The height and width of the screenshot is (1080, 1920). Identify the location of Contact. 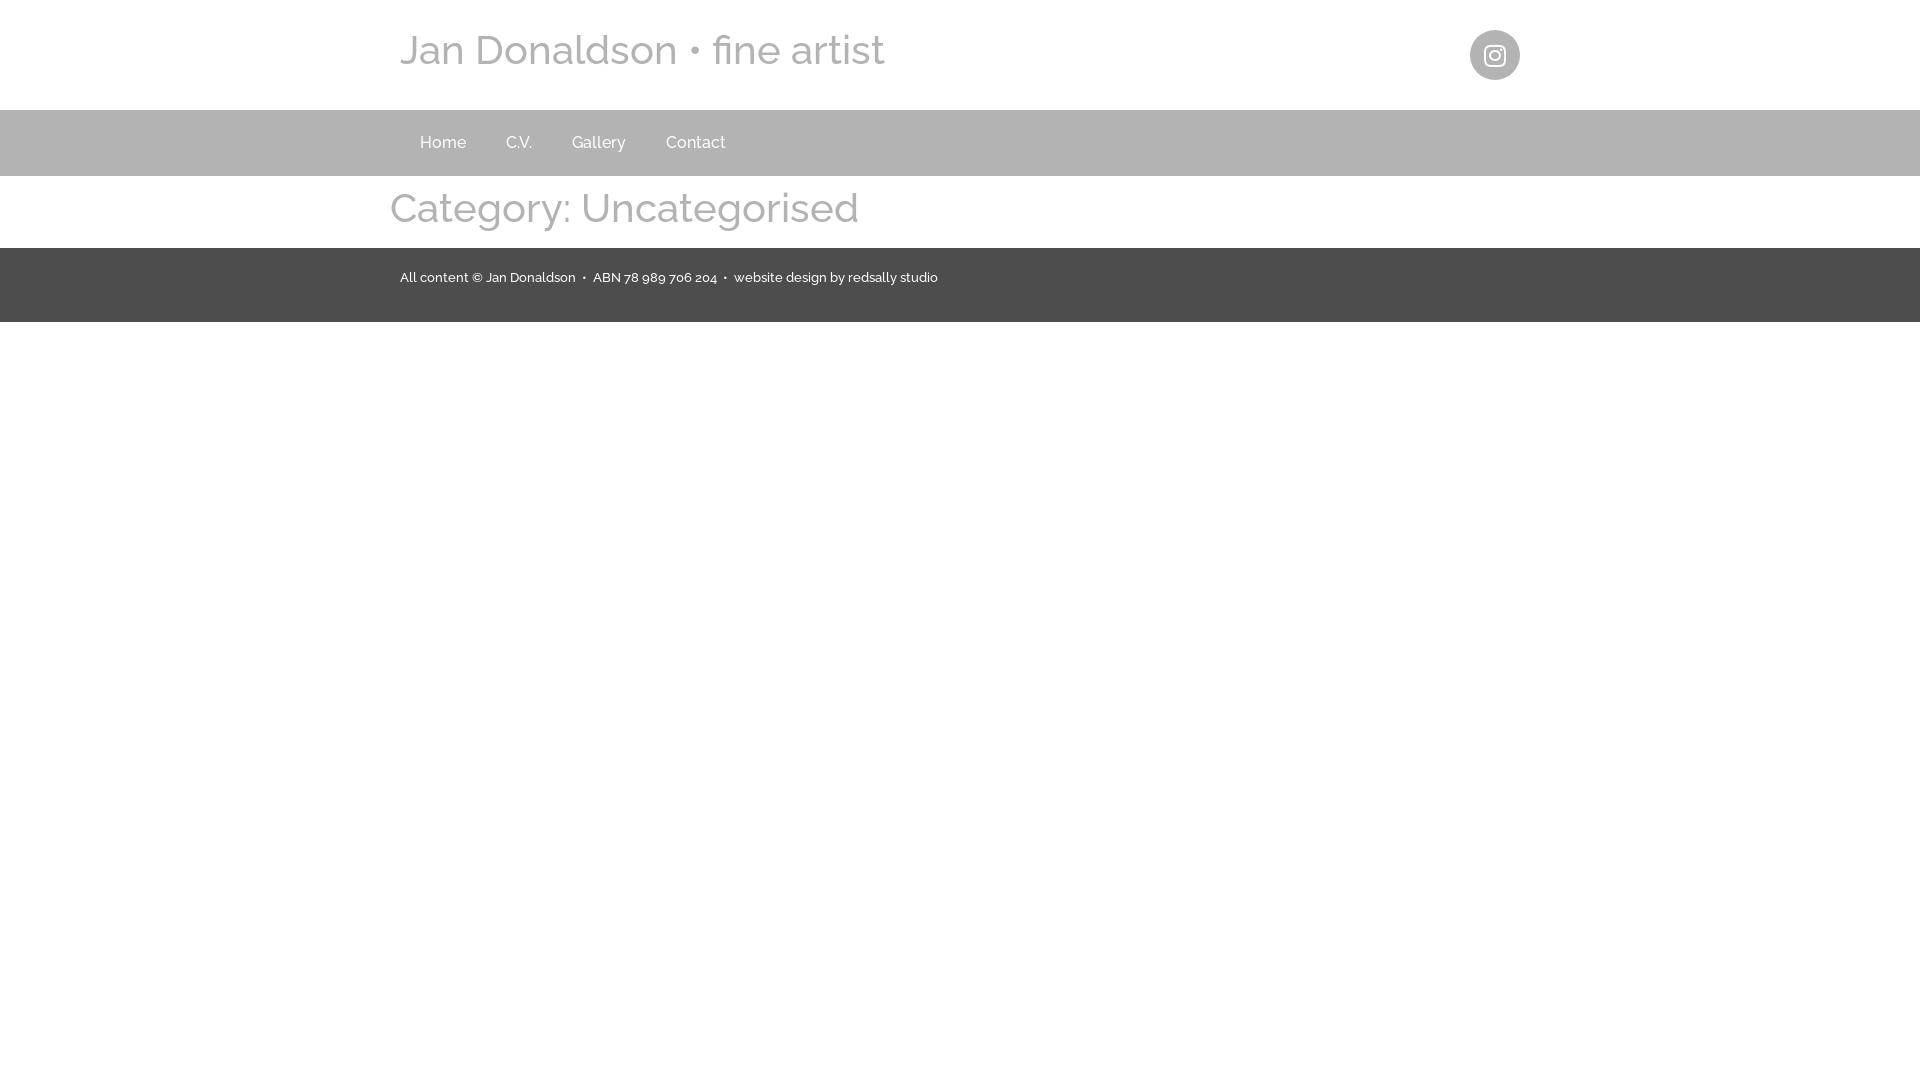
(696, 143).